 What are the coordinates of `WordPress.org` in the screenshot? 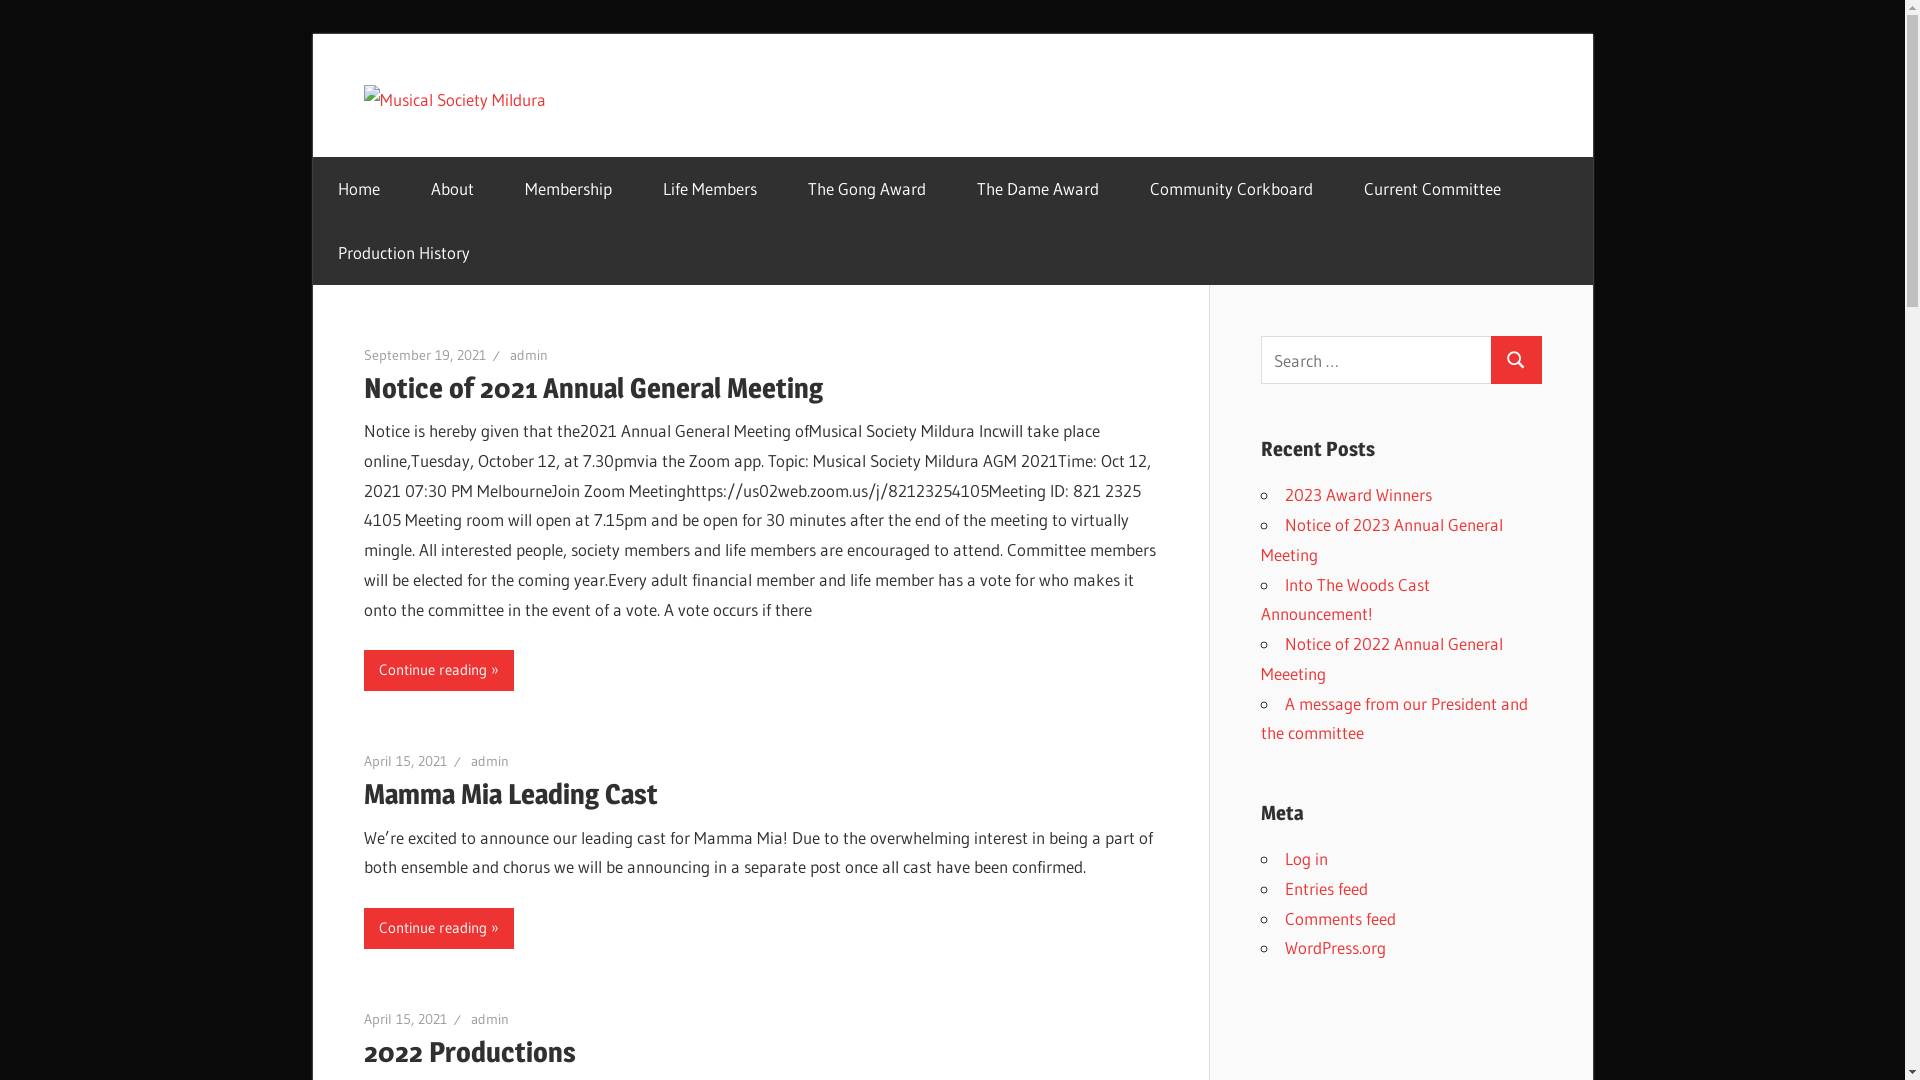 It's located at (1334, 948).